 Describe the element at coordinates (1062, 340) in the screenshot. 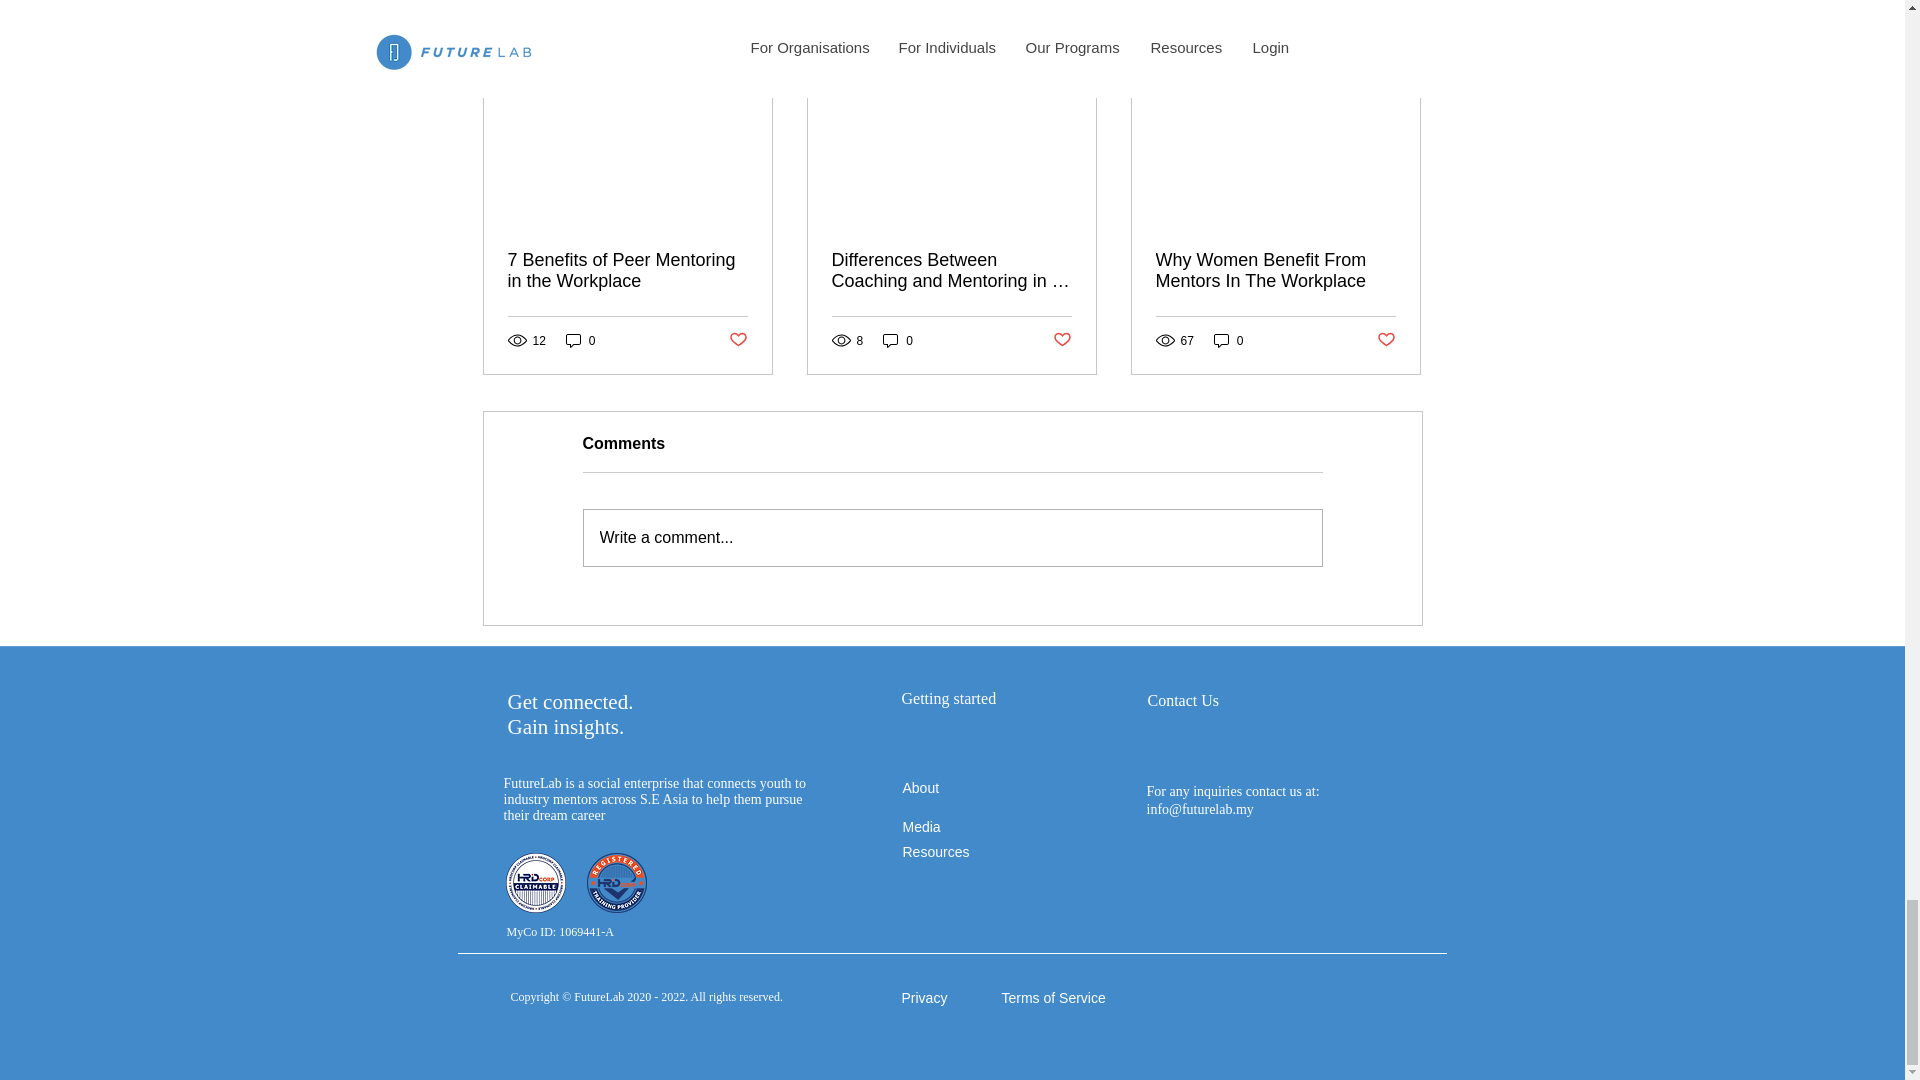

I see `Post not marked as liked` at that location.